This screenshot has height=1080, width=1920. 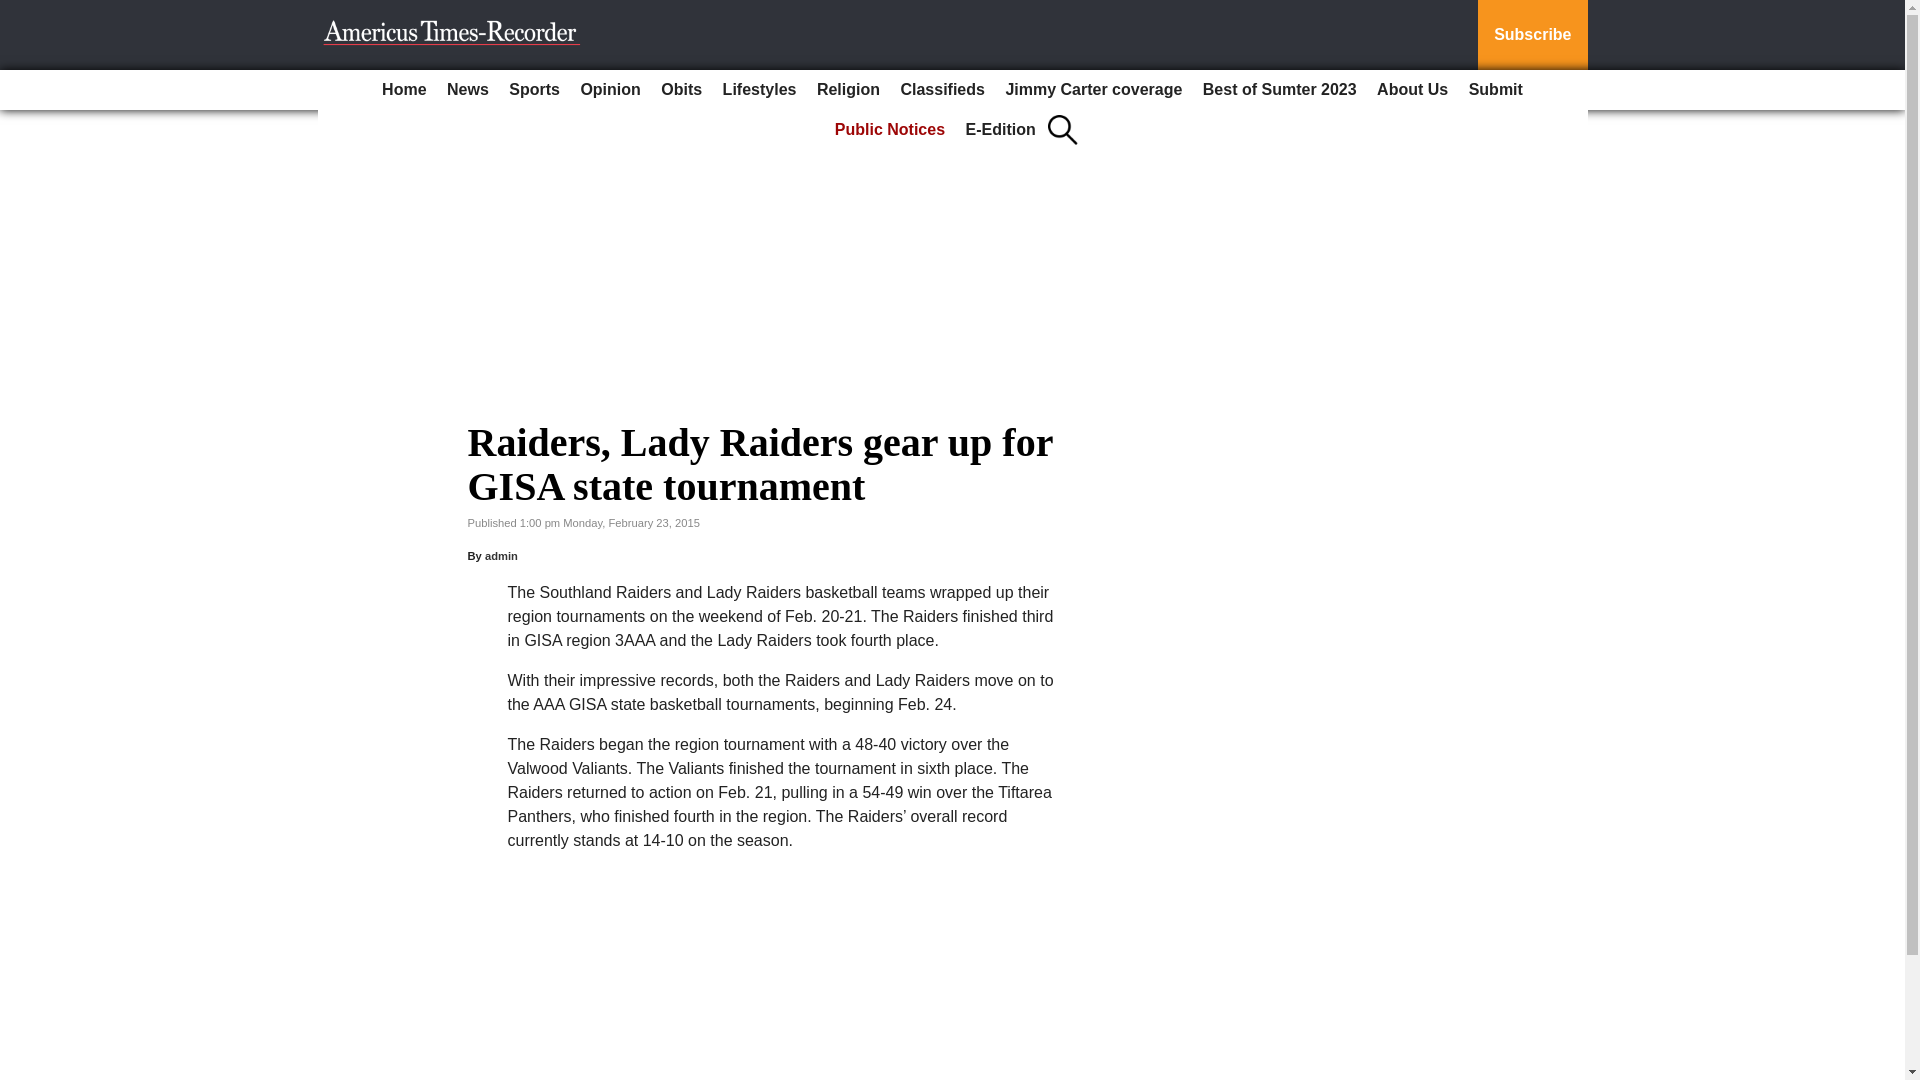 I want to click on admin, so click(x=502, y=555).